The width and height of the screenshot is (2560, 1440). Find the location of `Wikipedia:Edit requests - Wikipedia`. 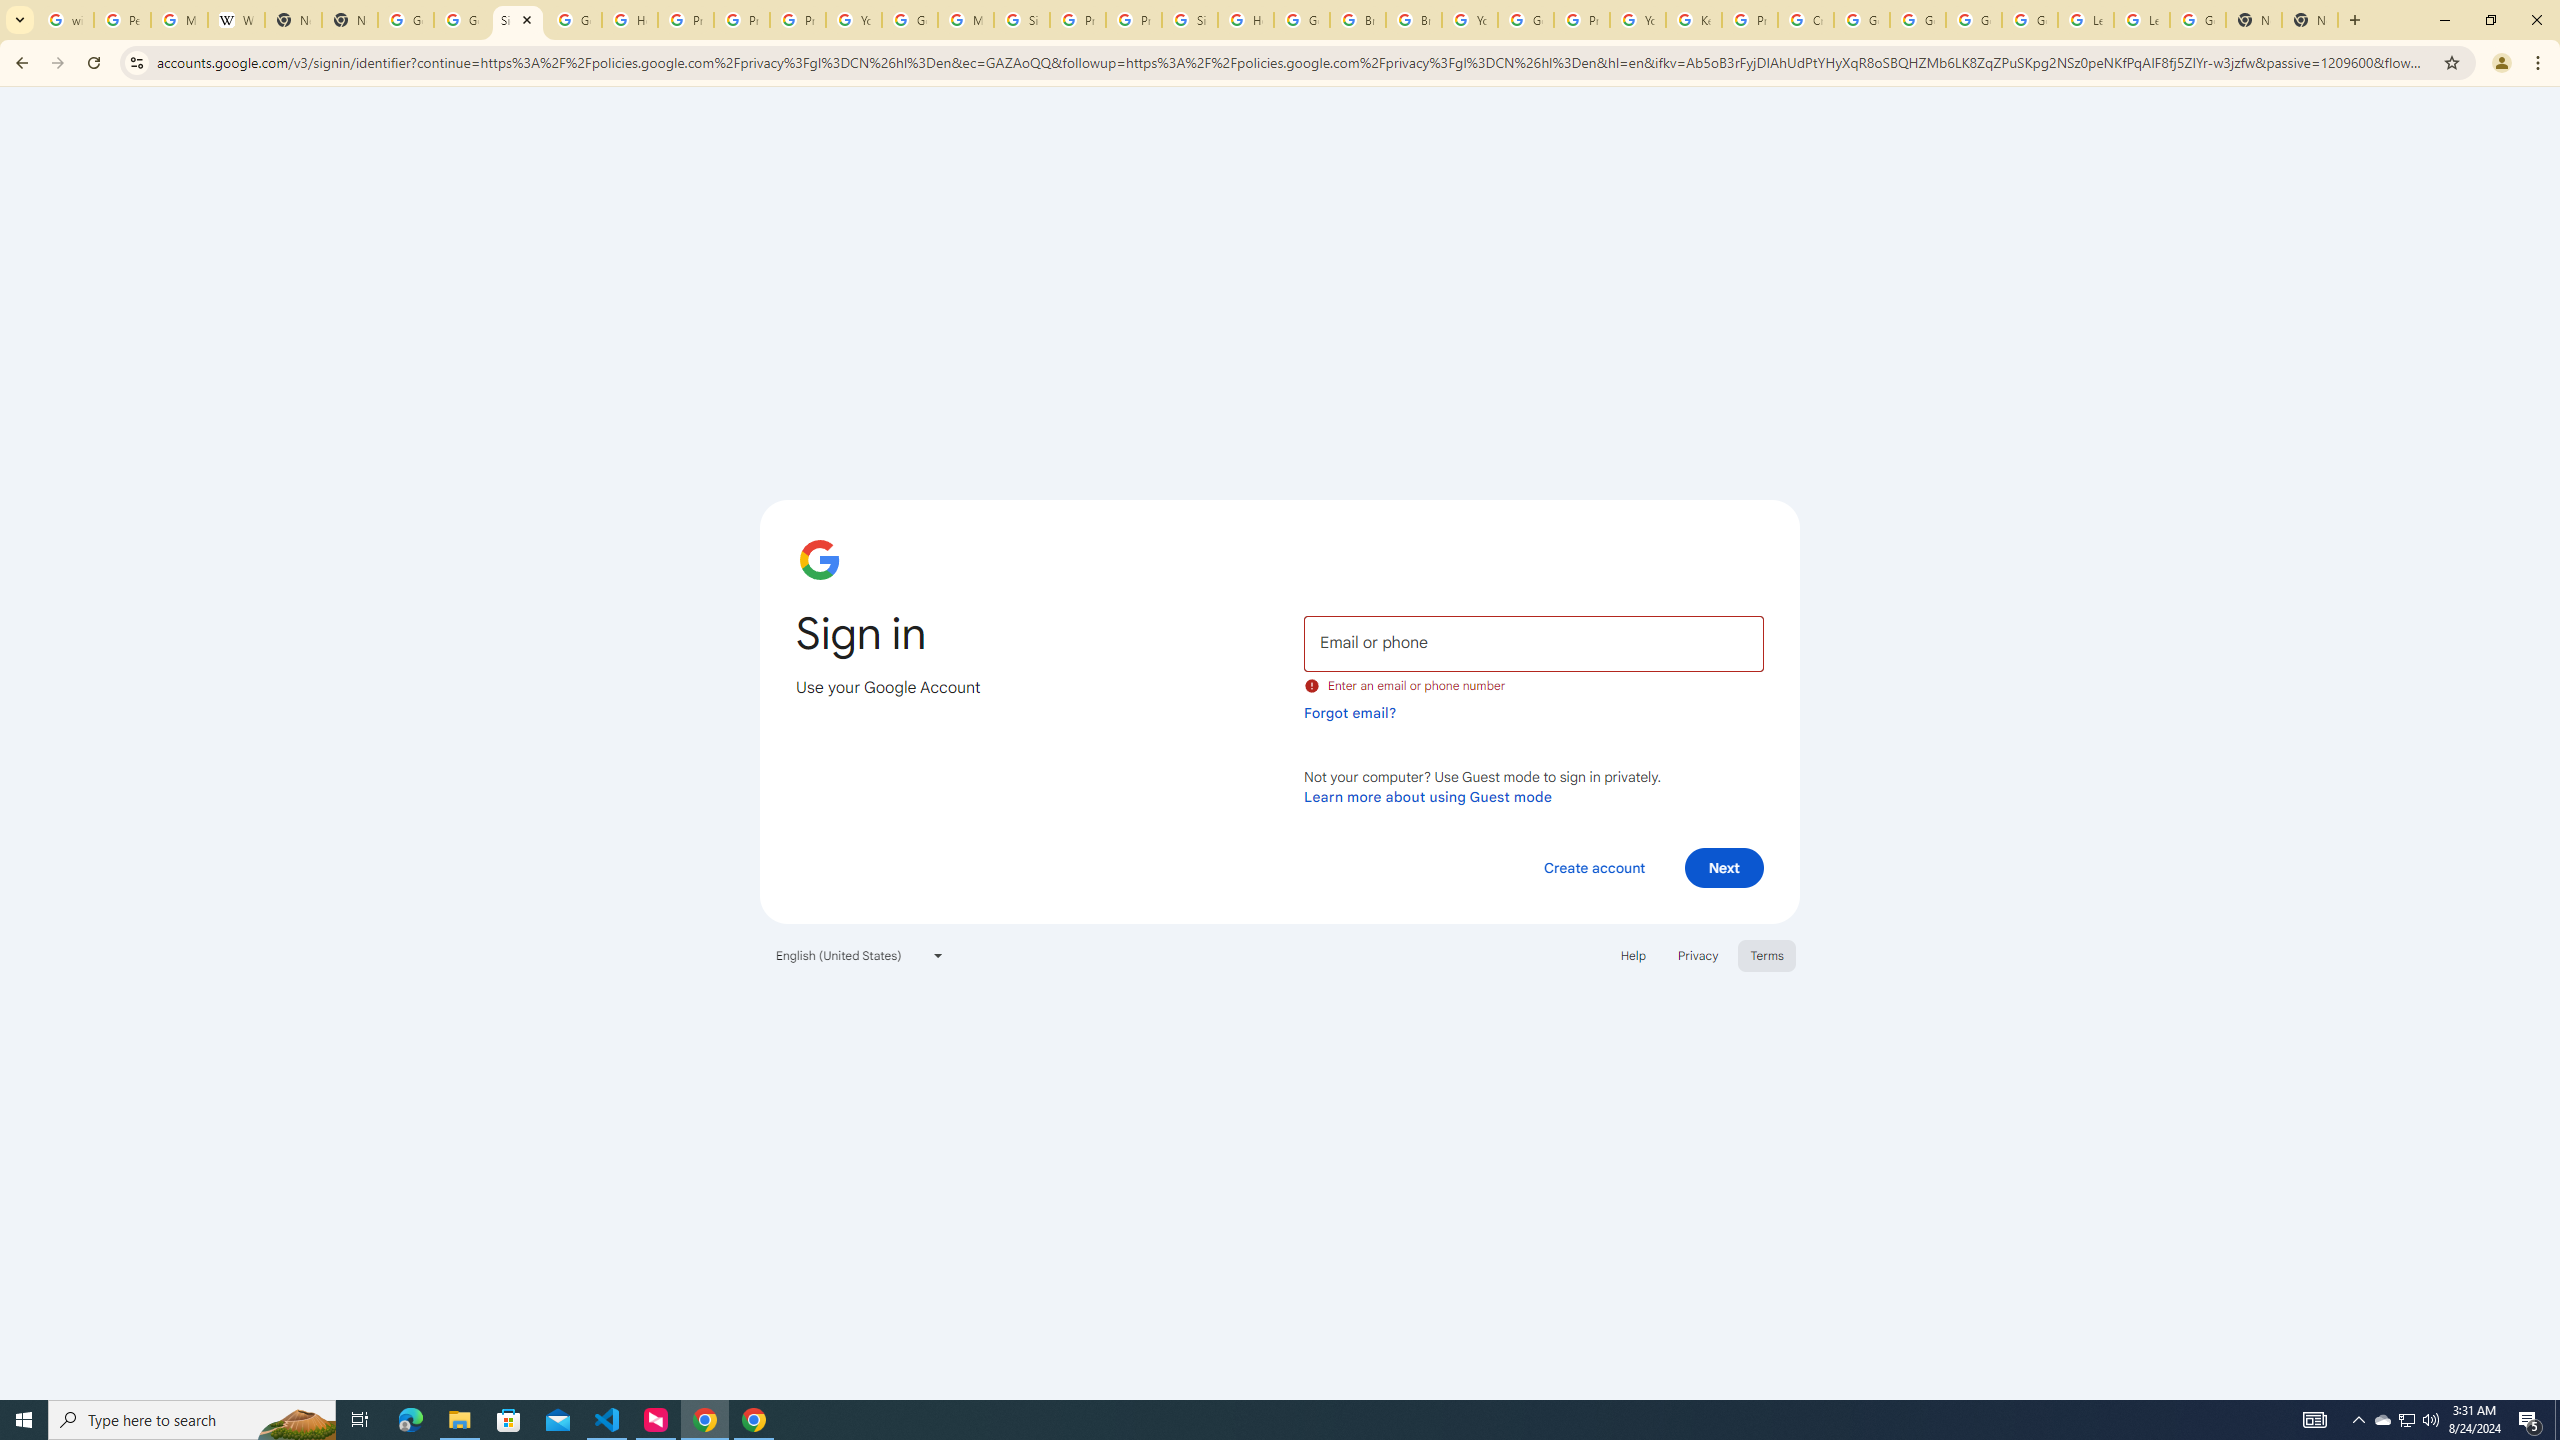

Wikipedia:Edit requests - Wikipedia is located at coordinates (236, 20).